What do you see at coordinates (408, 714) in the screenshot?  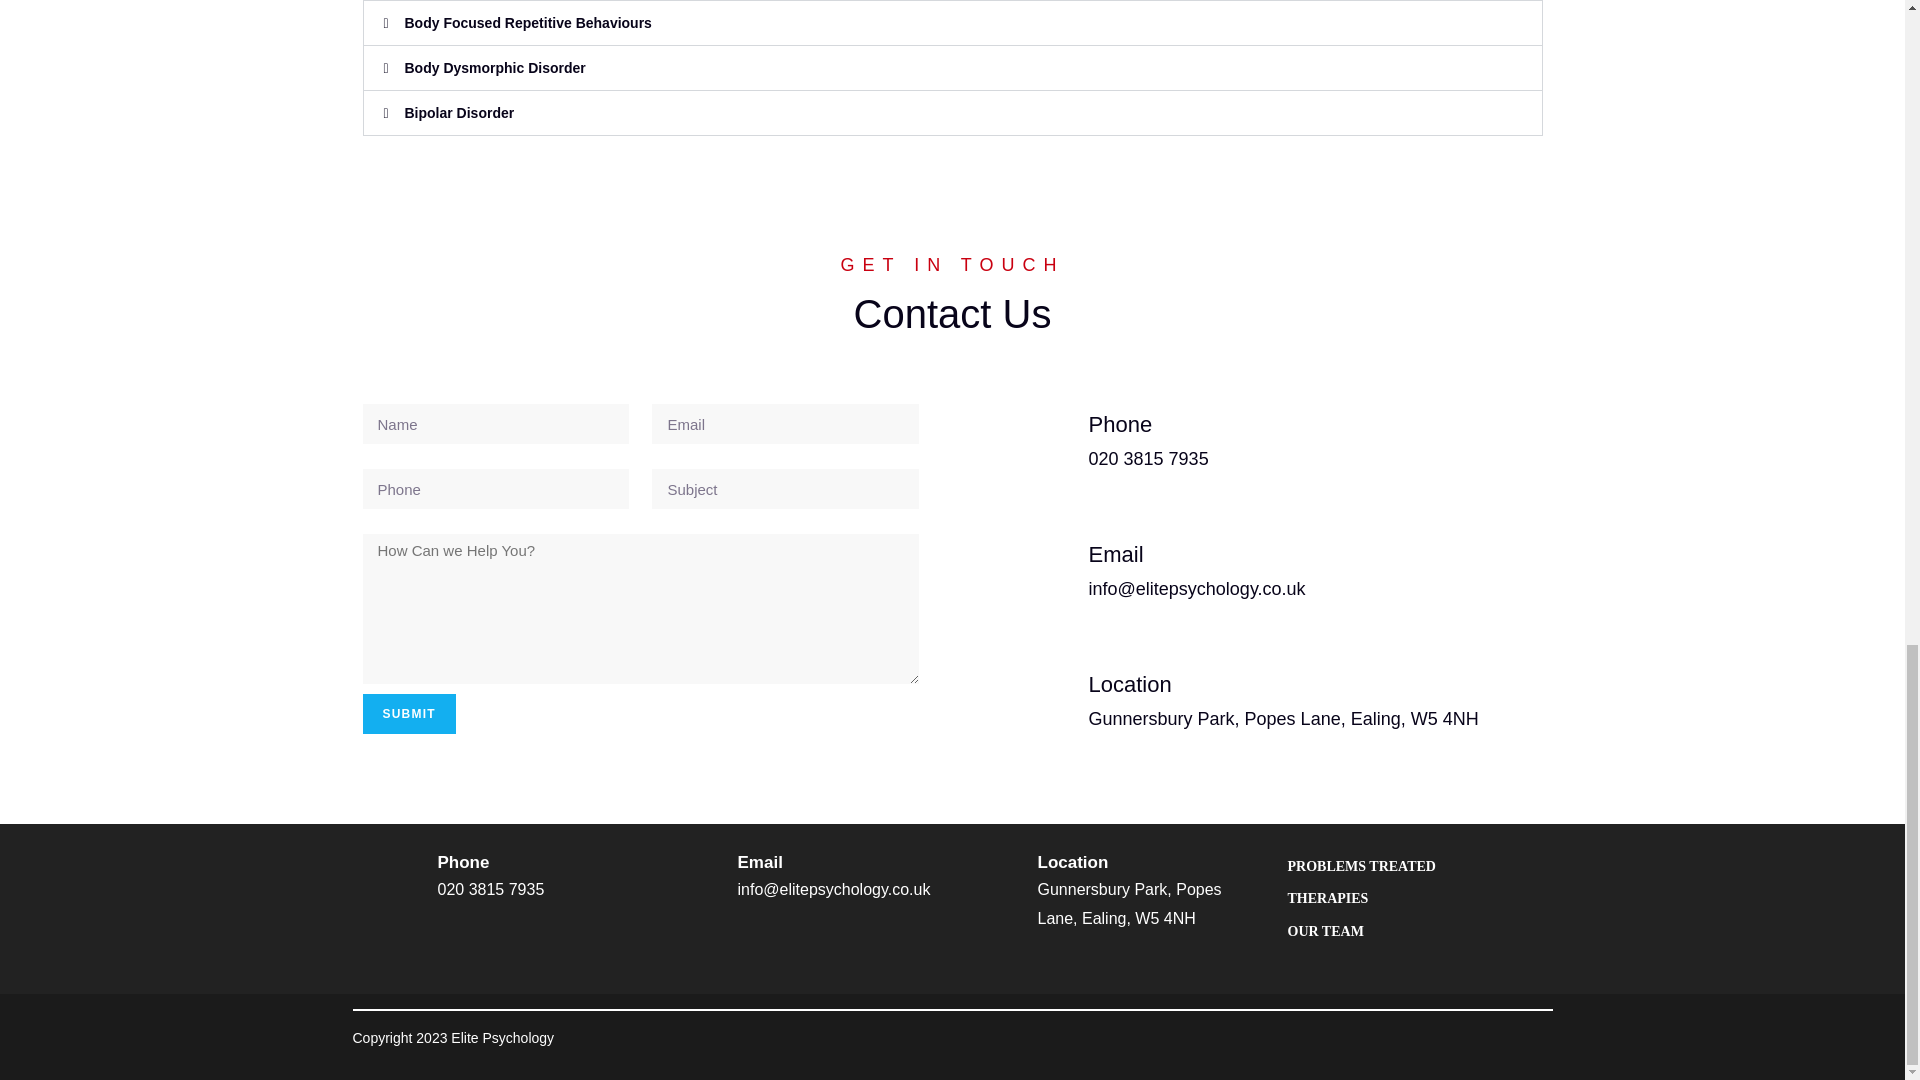 I see `Submit` at bounding box center [408, 714].